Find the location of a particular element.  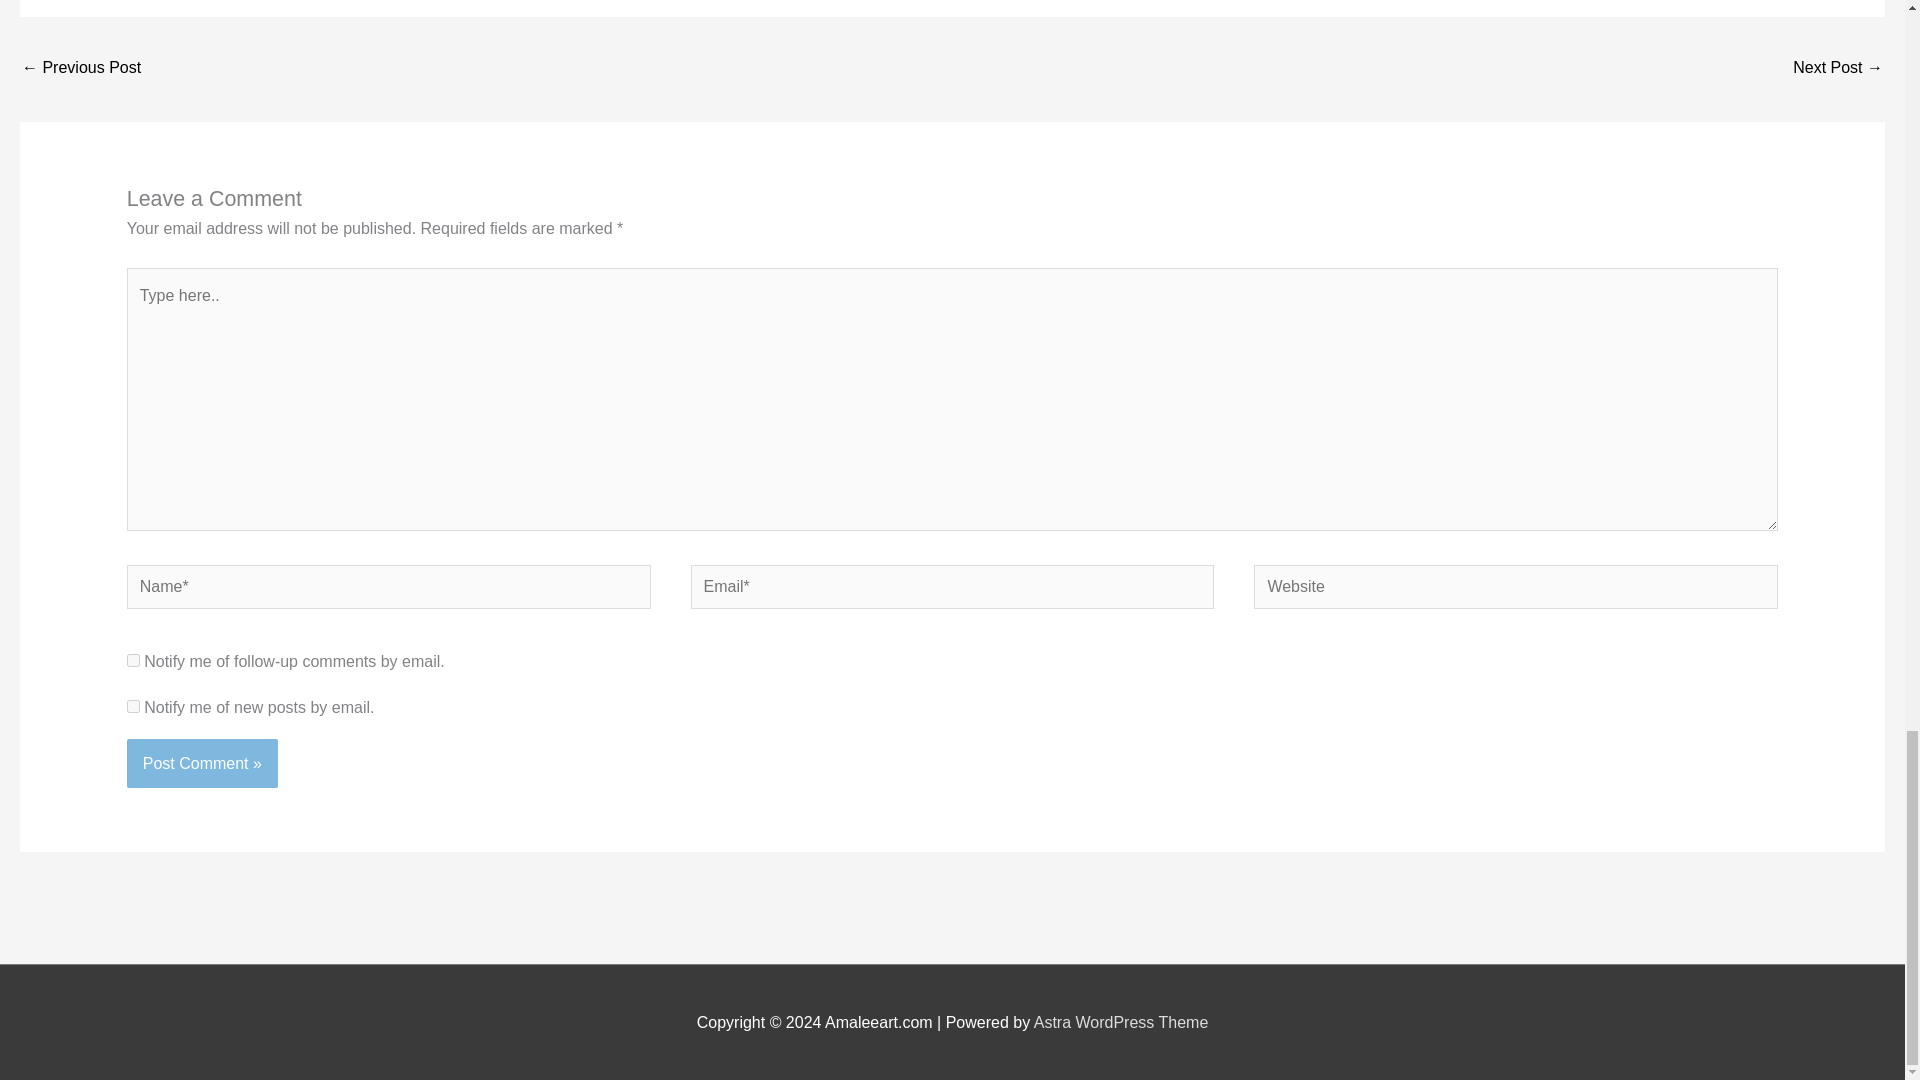

Hope and nihilism is located at coordinates (1838, 68).